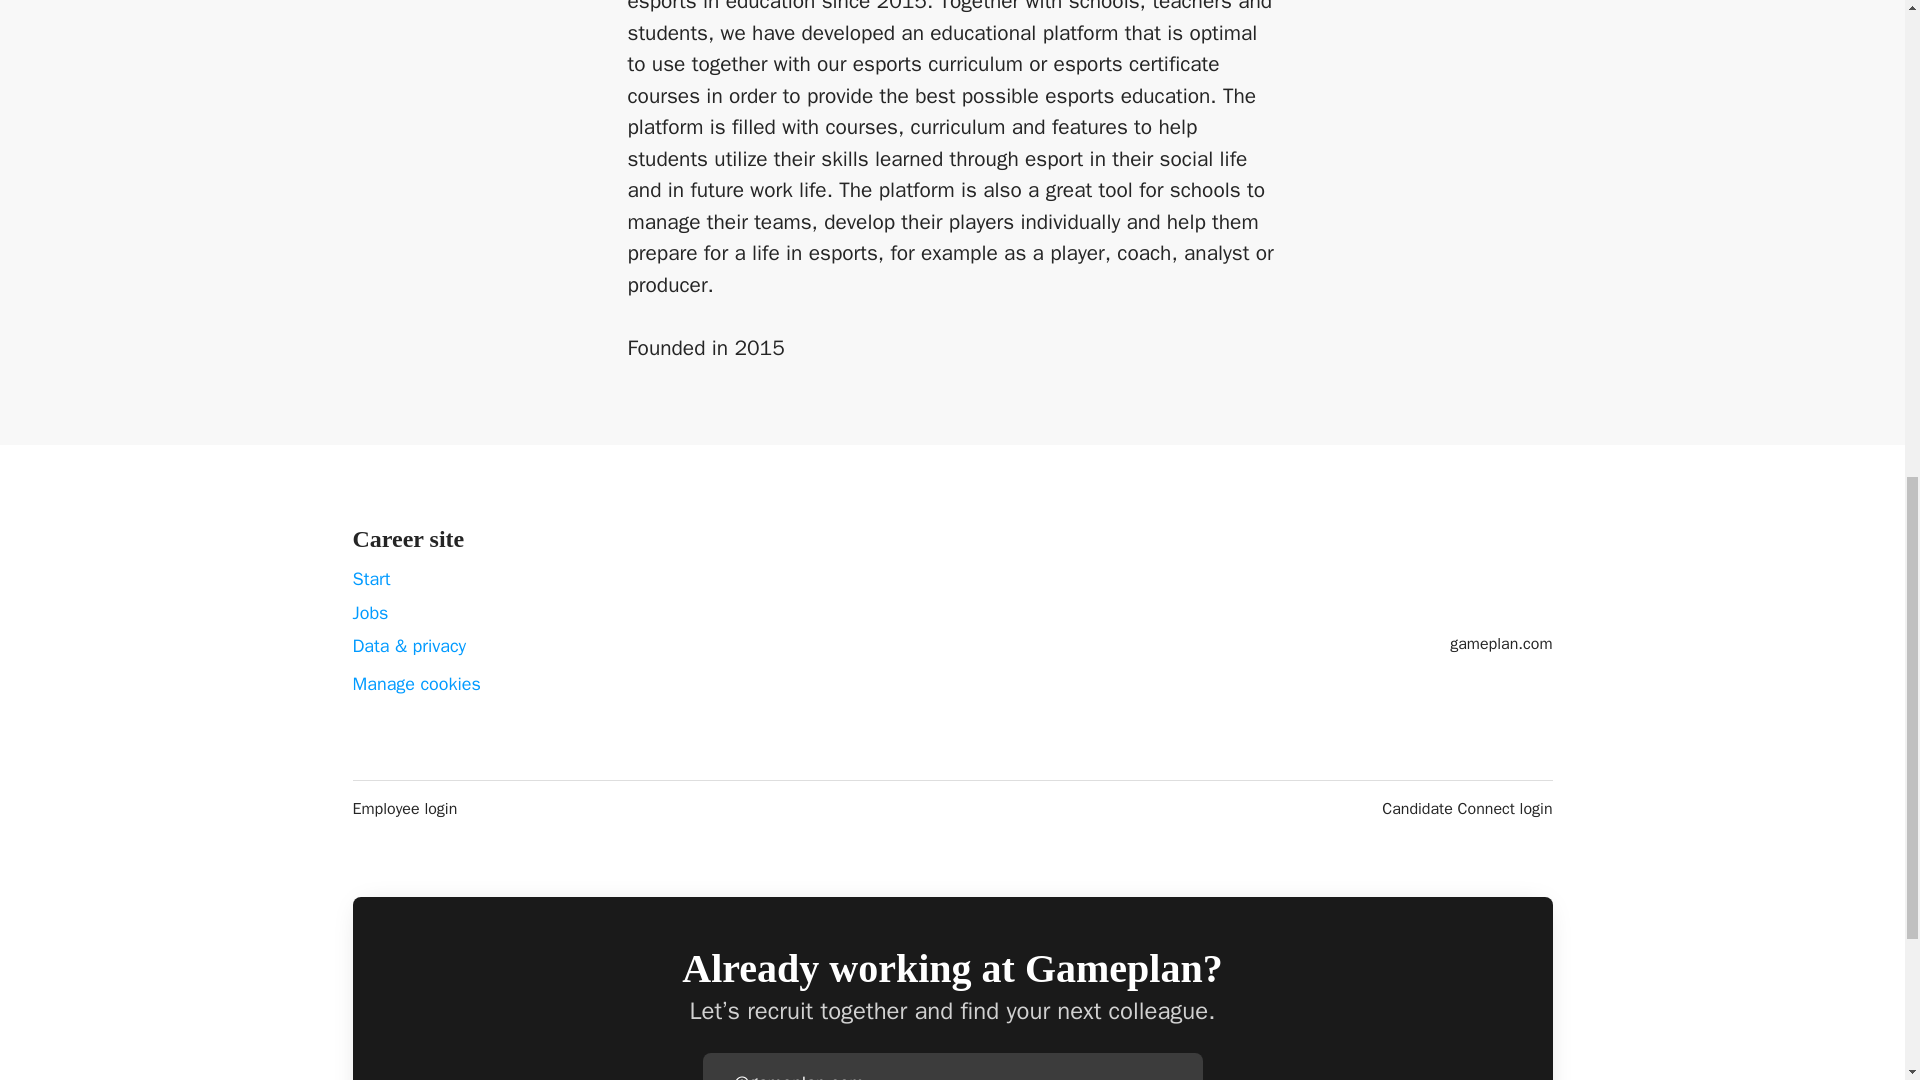  Describe the element at coordinates (369, 612) in the screenshot. I see `Jobs` at that location.